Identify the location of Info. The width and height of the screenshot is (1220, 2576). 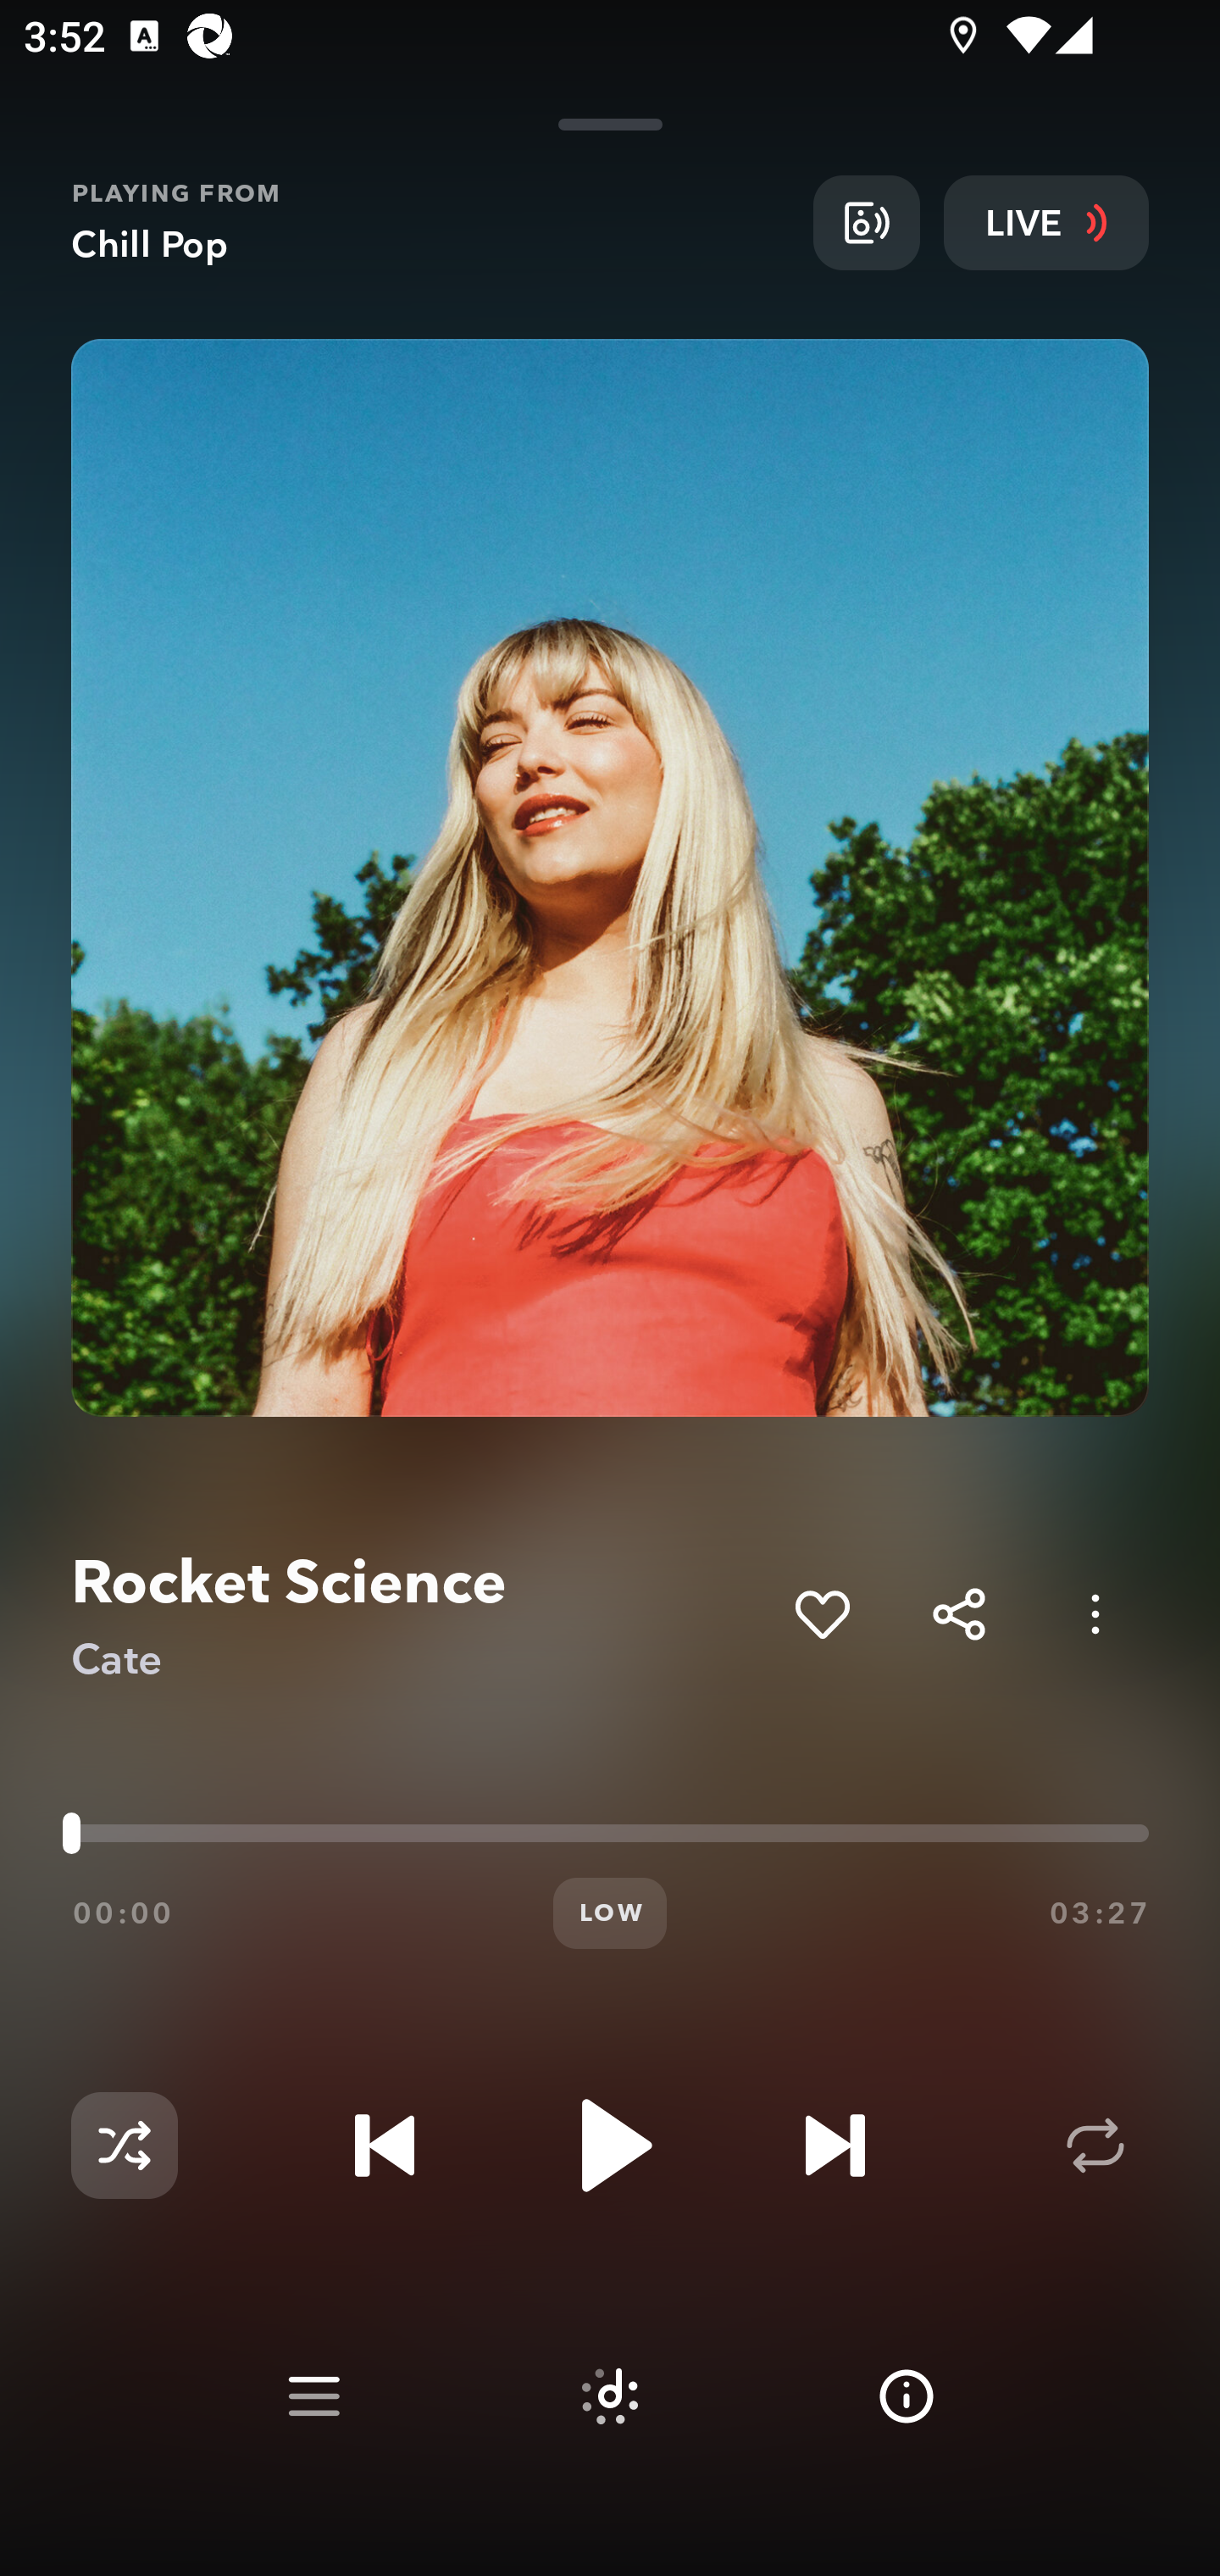
(907, 2396).